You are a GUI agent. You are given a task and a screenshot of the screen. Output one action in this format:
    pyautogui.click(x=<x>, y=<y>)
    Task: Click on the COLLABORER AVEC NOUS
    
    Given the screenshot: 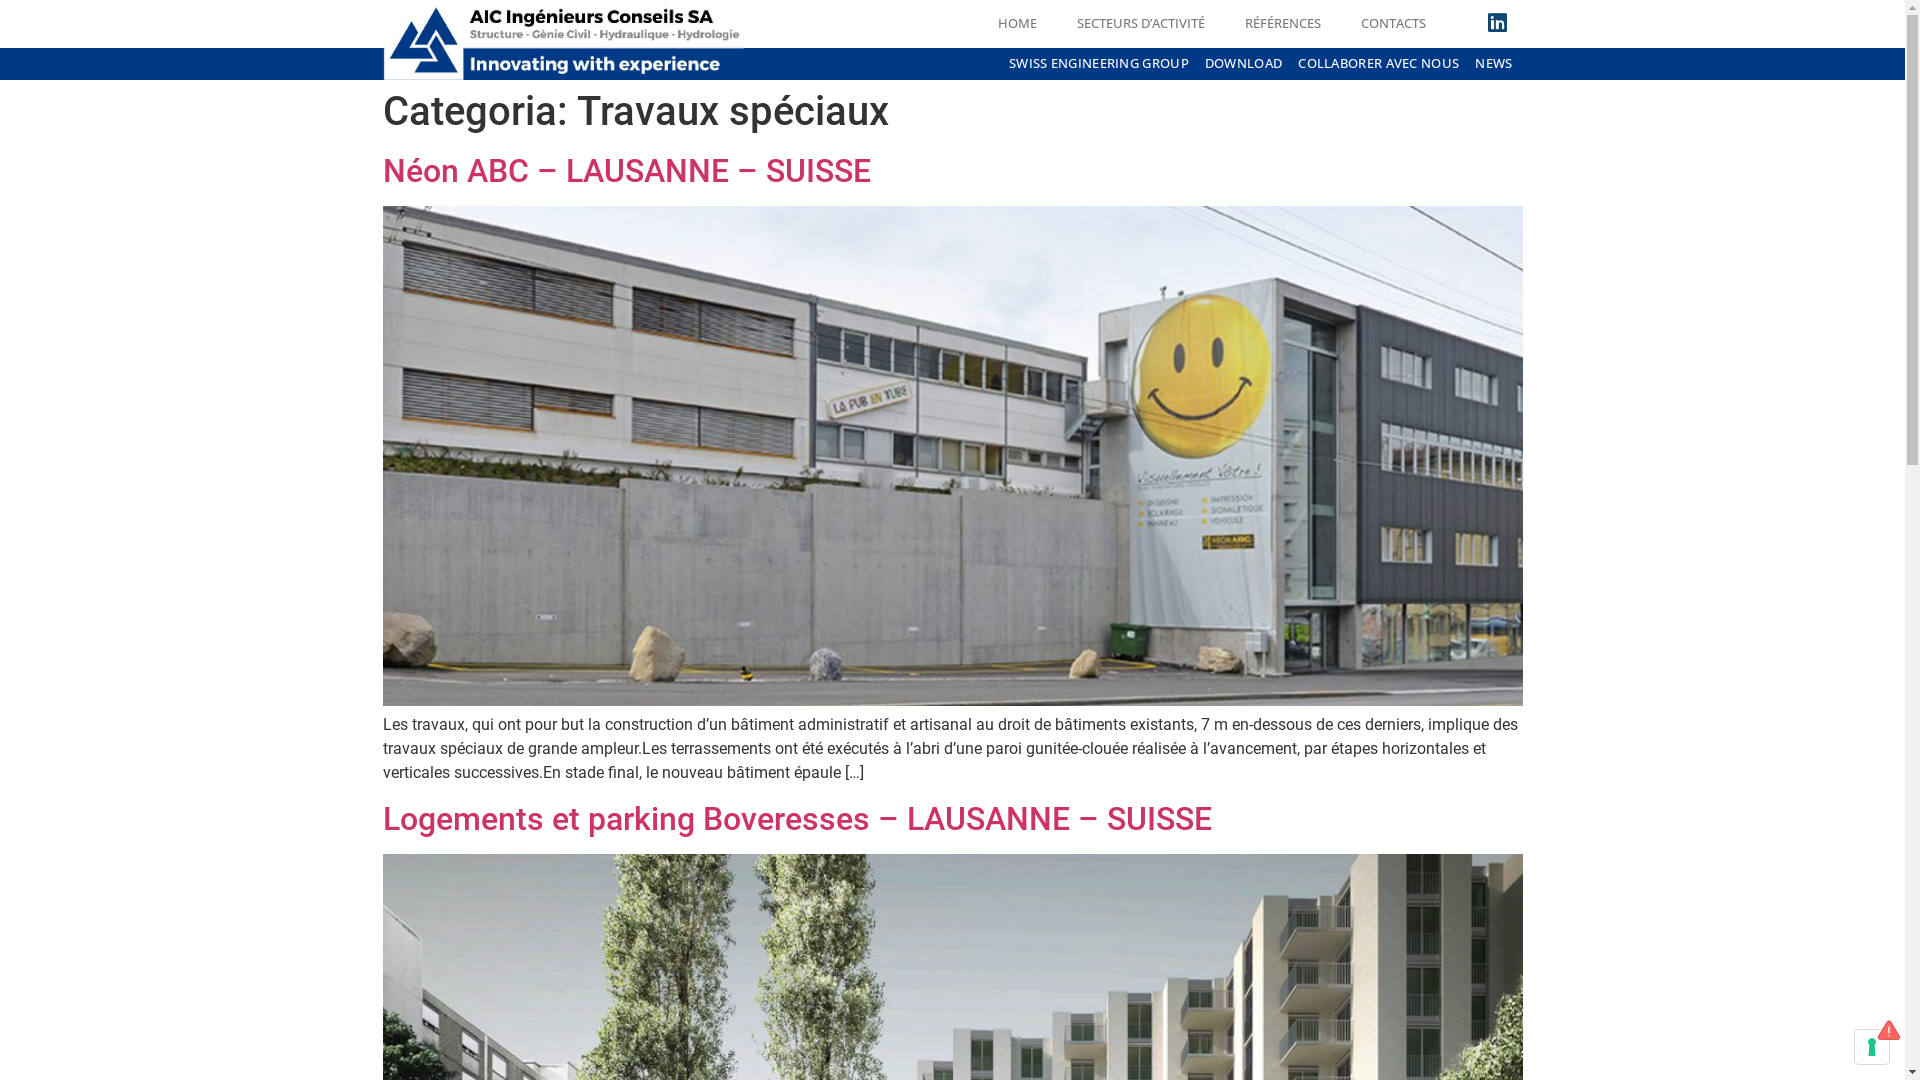 What is the action you would take?
    pyautogui.click(x=1378, y=64)
    